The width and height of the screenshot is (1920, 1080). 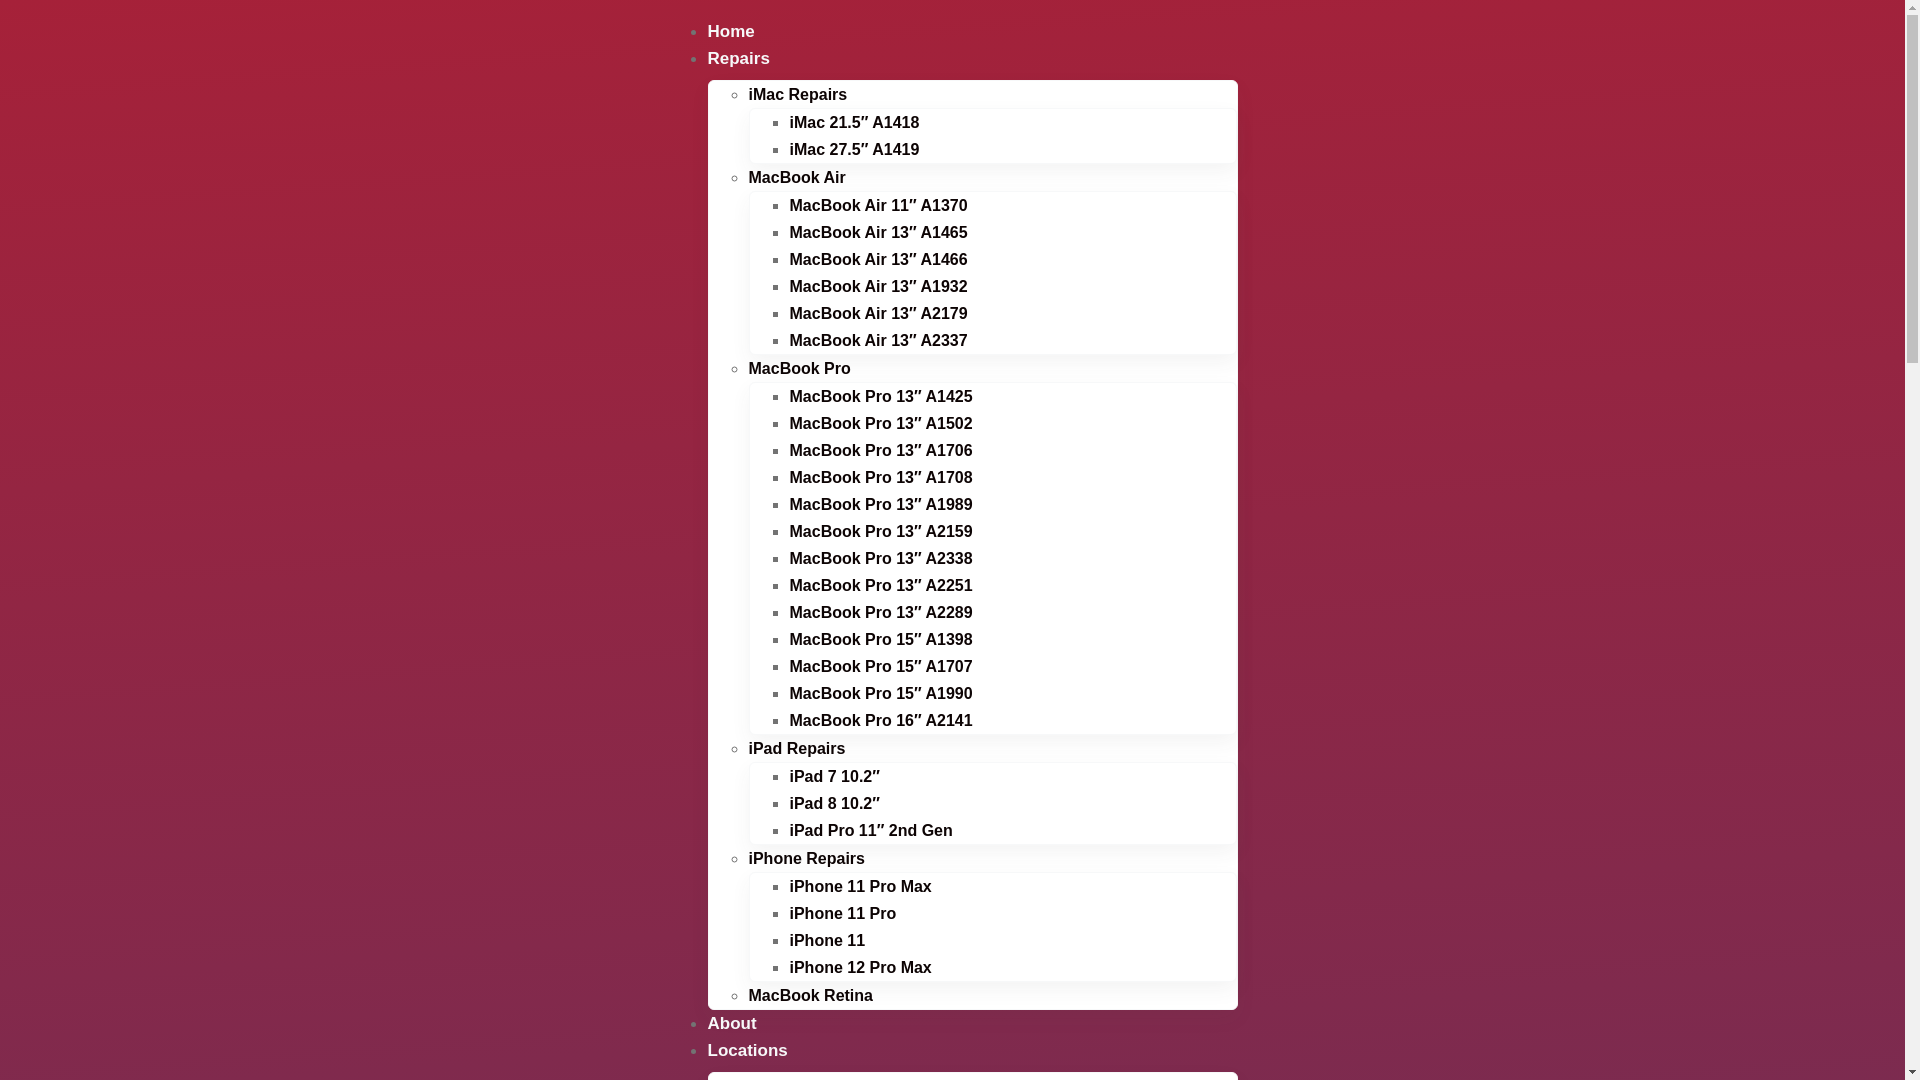 I want to click on iMac Repairs, so click(x=798, y=94).